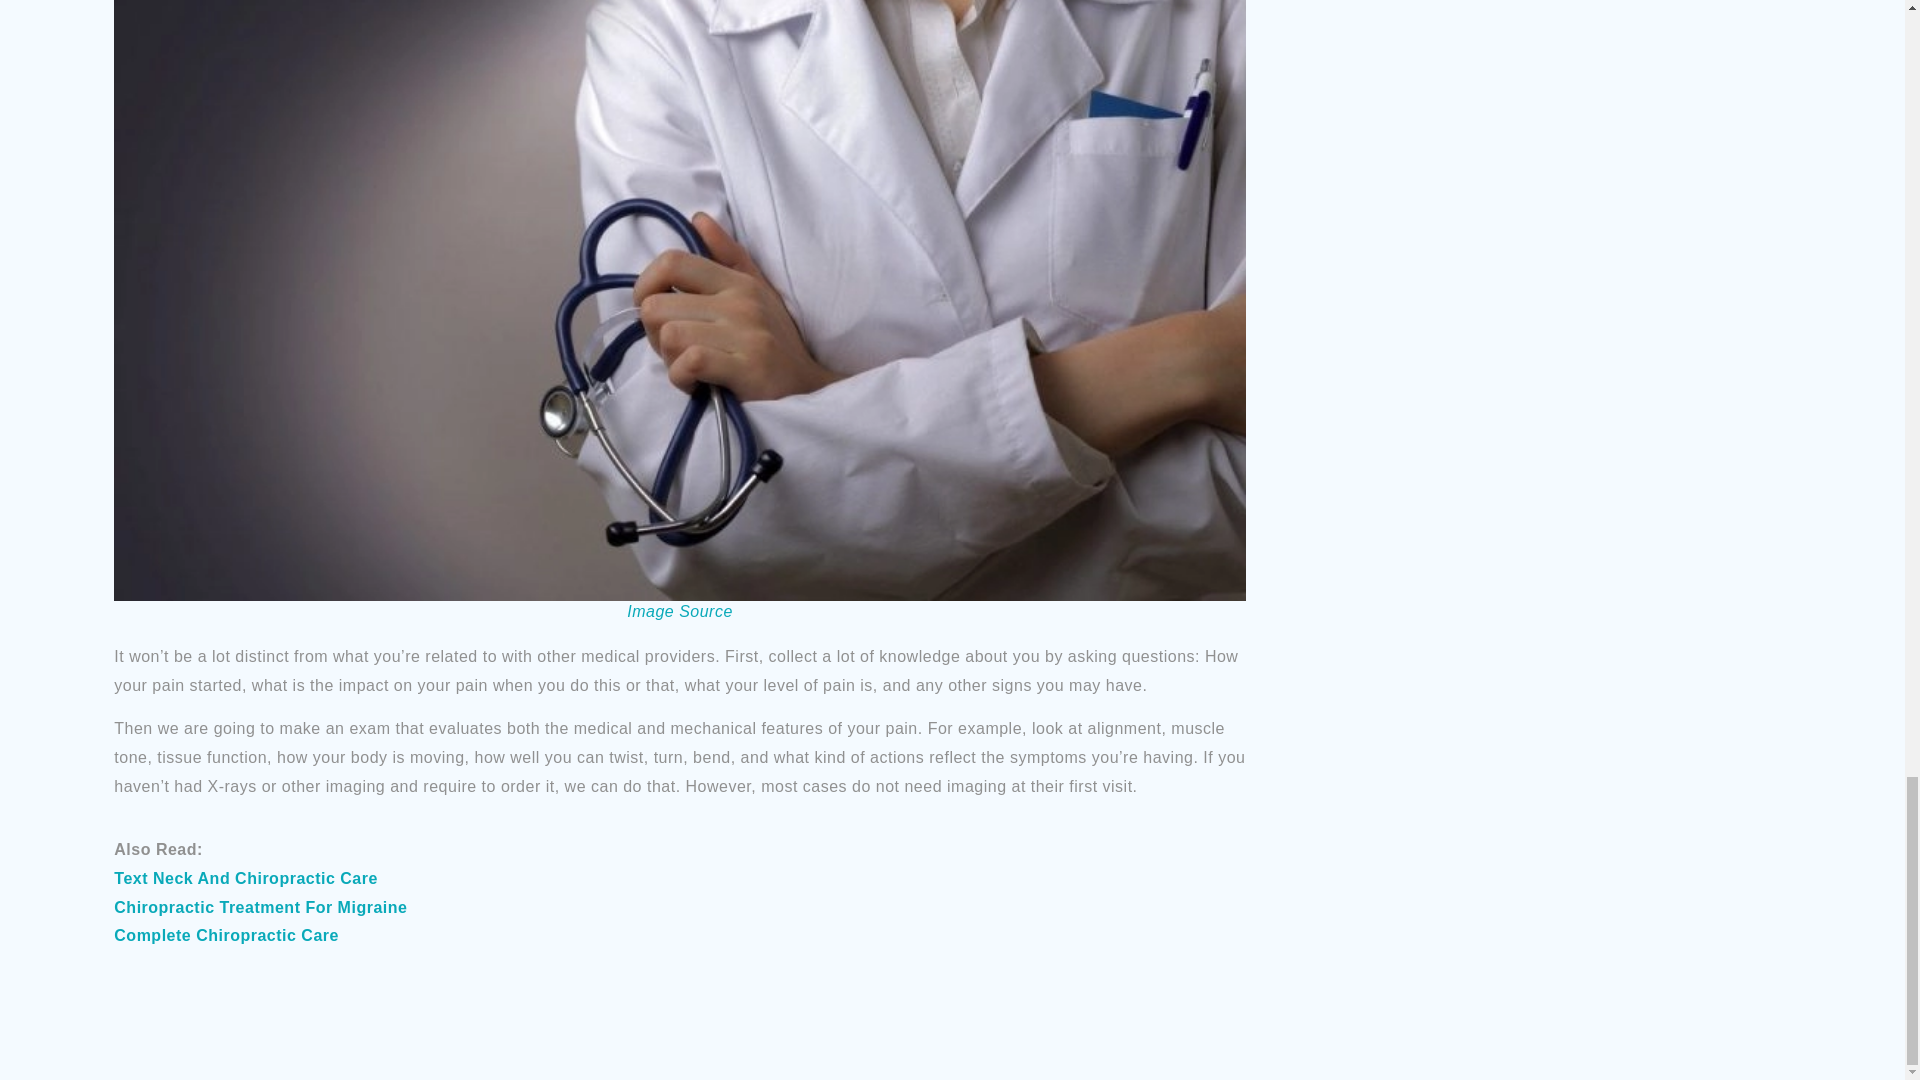 Image resolution: width=1920 pixels, height=1080 pixels. I want to click on Text Neck And Chiropractic Care, so click(246, 878).